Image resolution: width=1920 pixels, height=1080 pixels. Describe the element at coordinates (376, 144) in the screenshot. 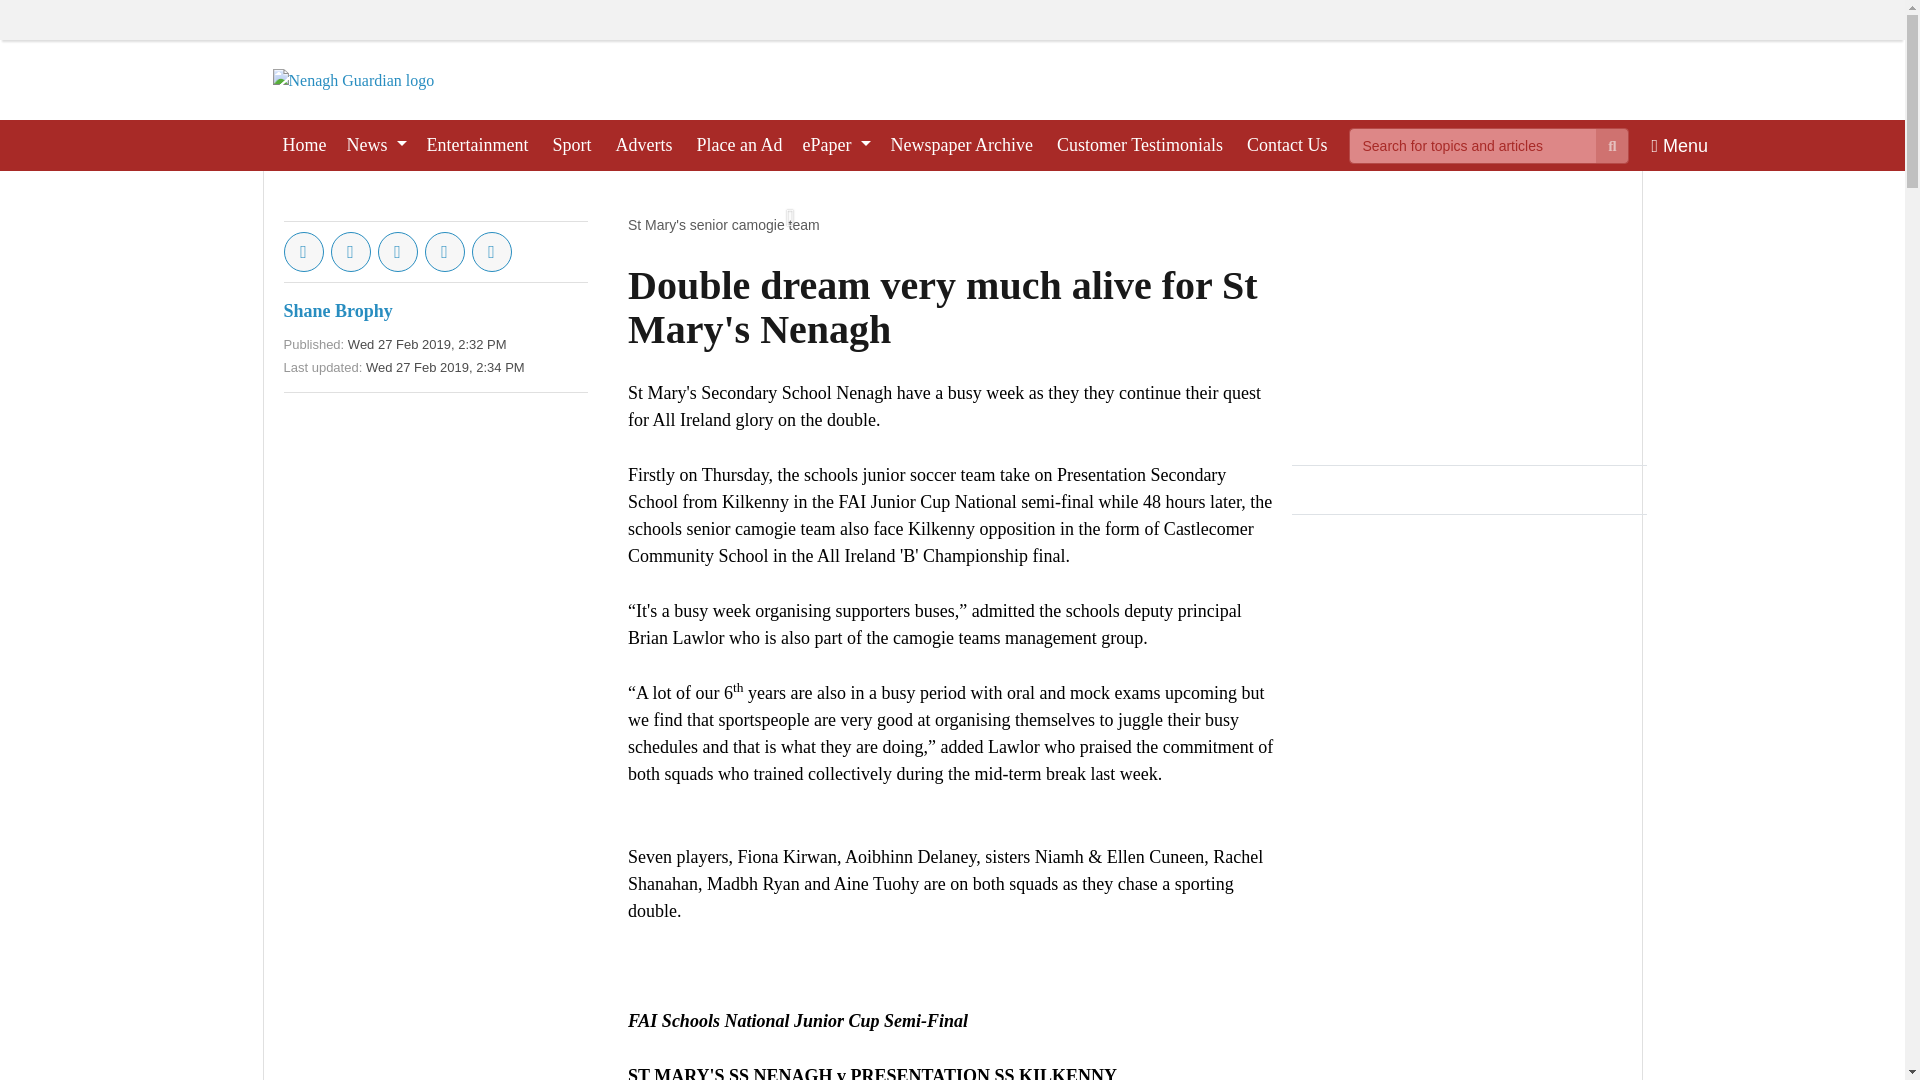

I see `News` at that location.